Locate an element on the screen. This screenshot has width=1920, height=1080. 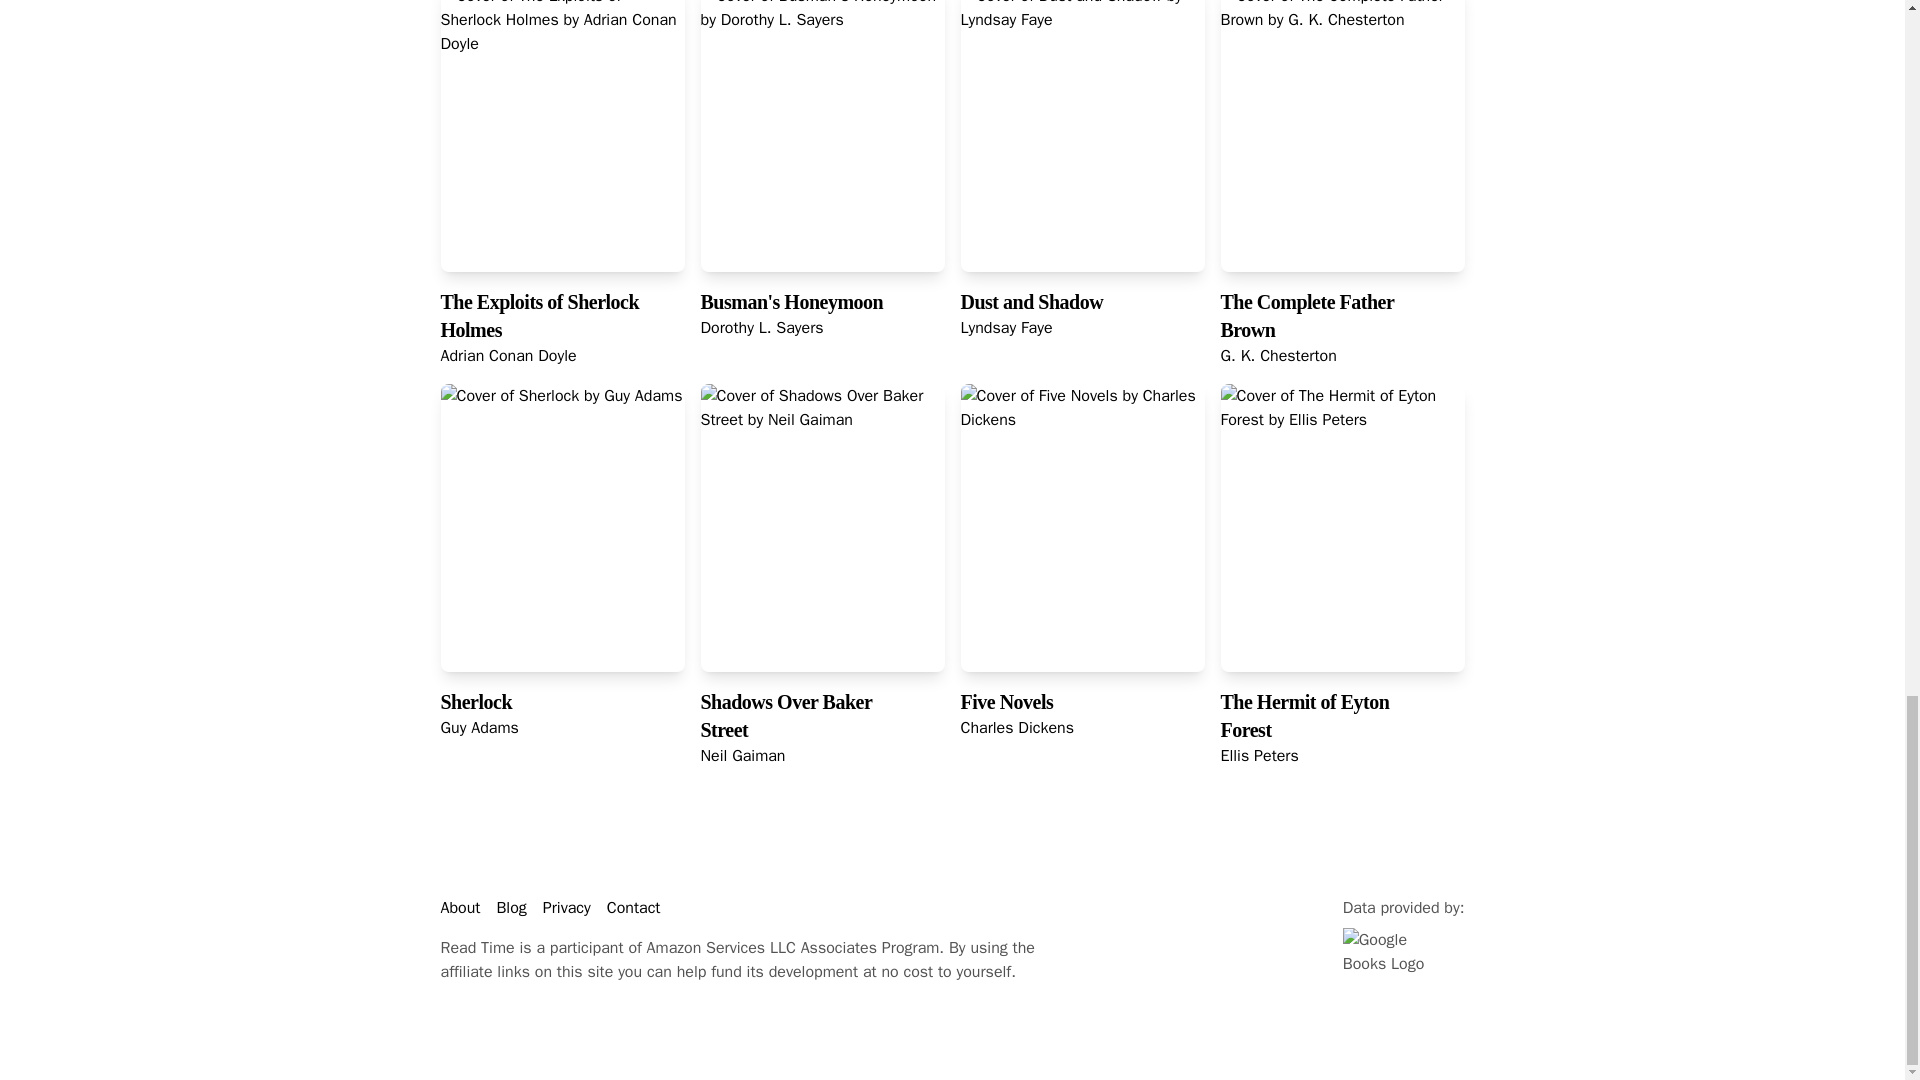
The Complete Father Brown is located at coordinates (1306, 316).